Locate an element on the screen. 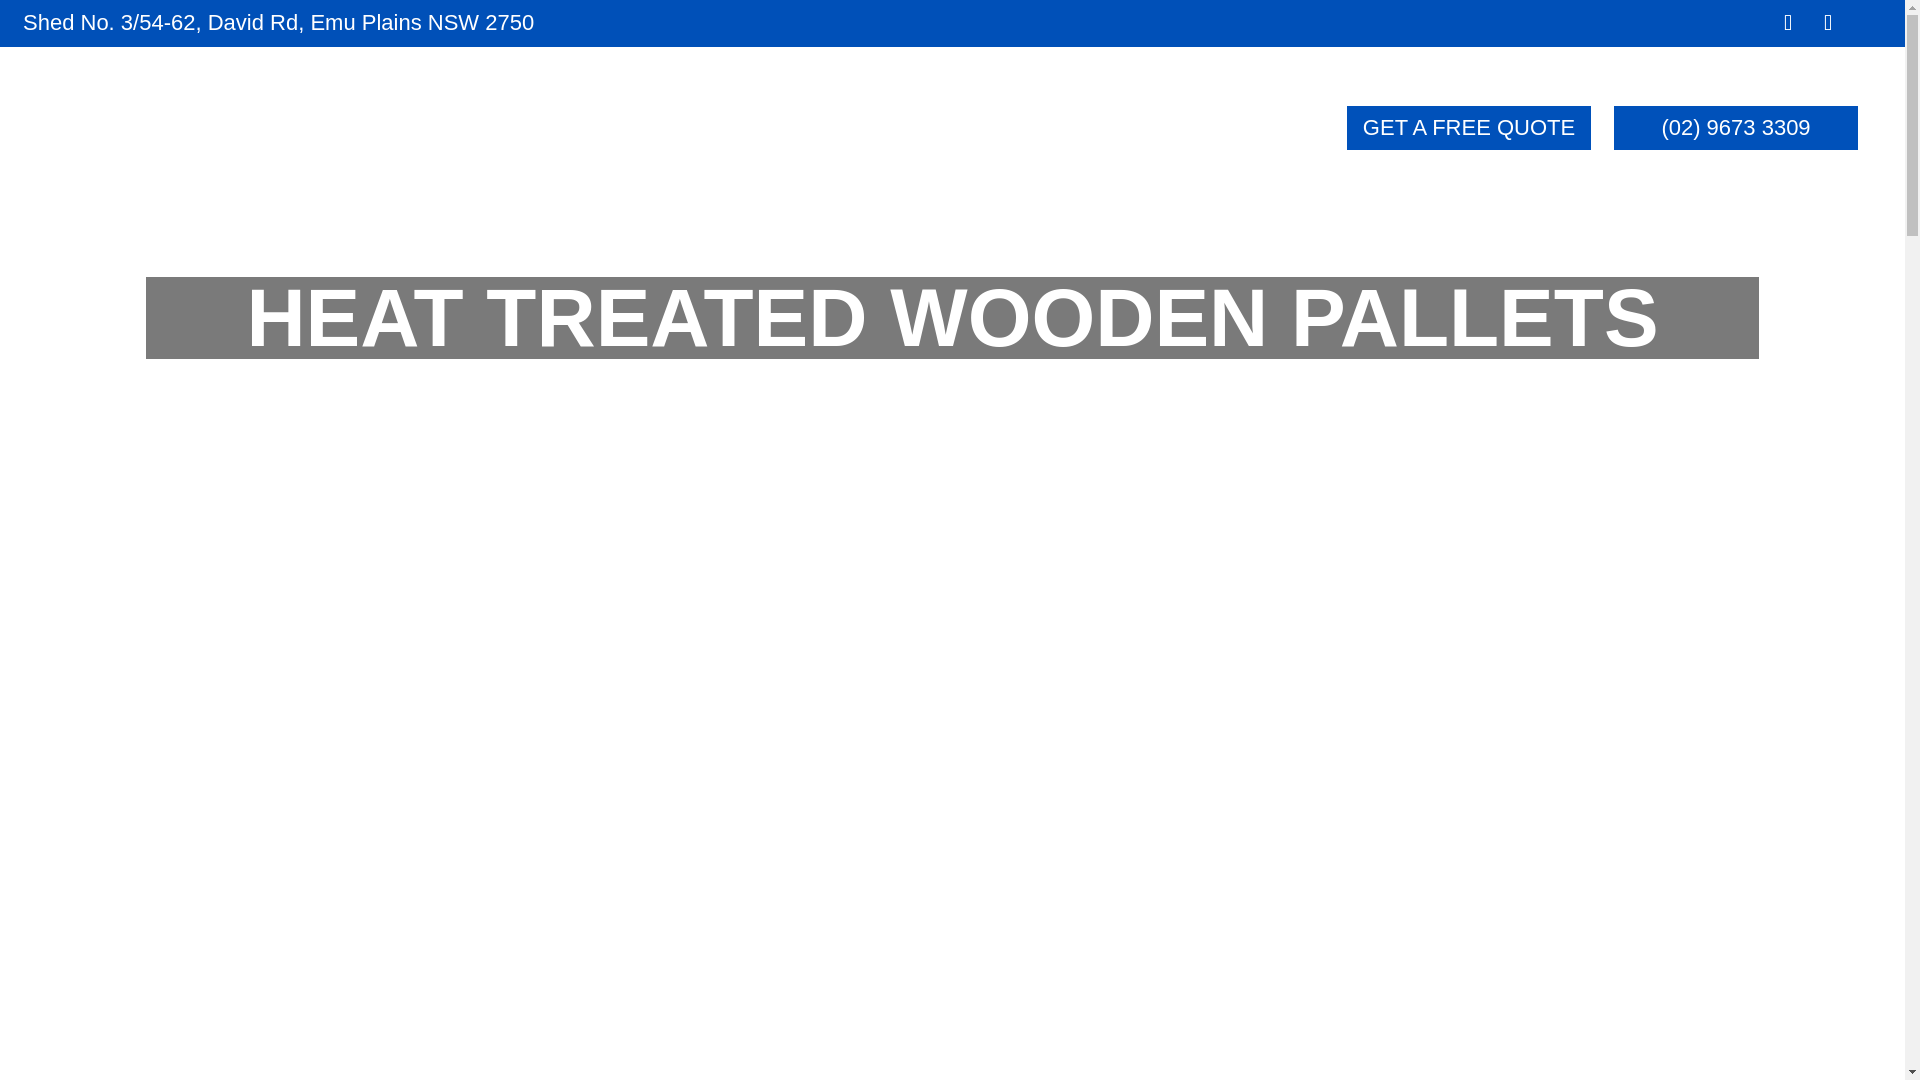 The image size is (1920, 1080). Seuraa Instagram is located at coordinates (1828, 22).